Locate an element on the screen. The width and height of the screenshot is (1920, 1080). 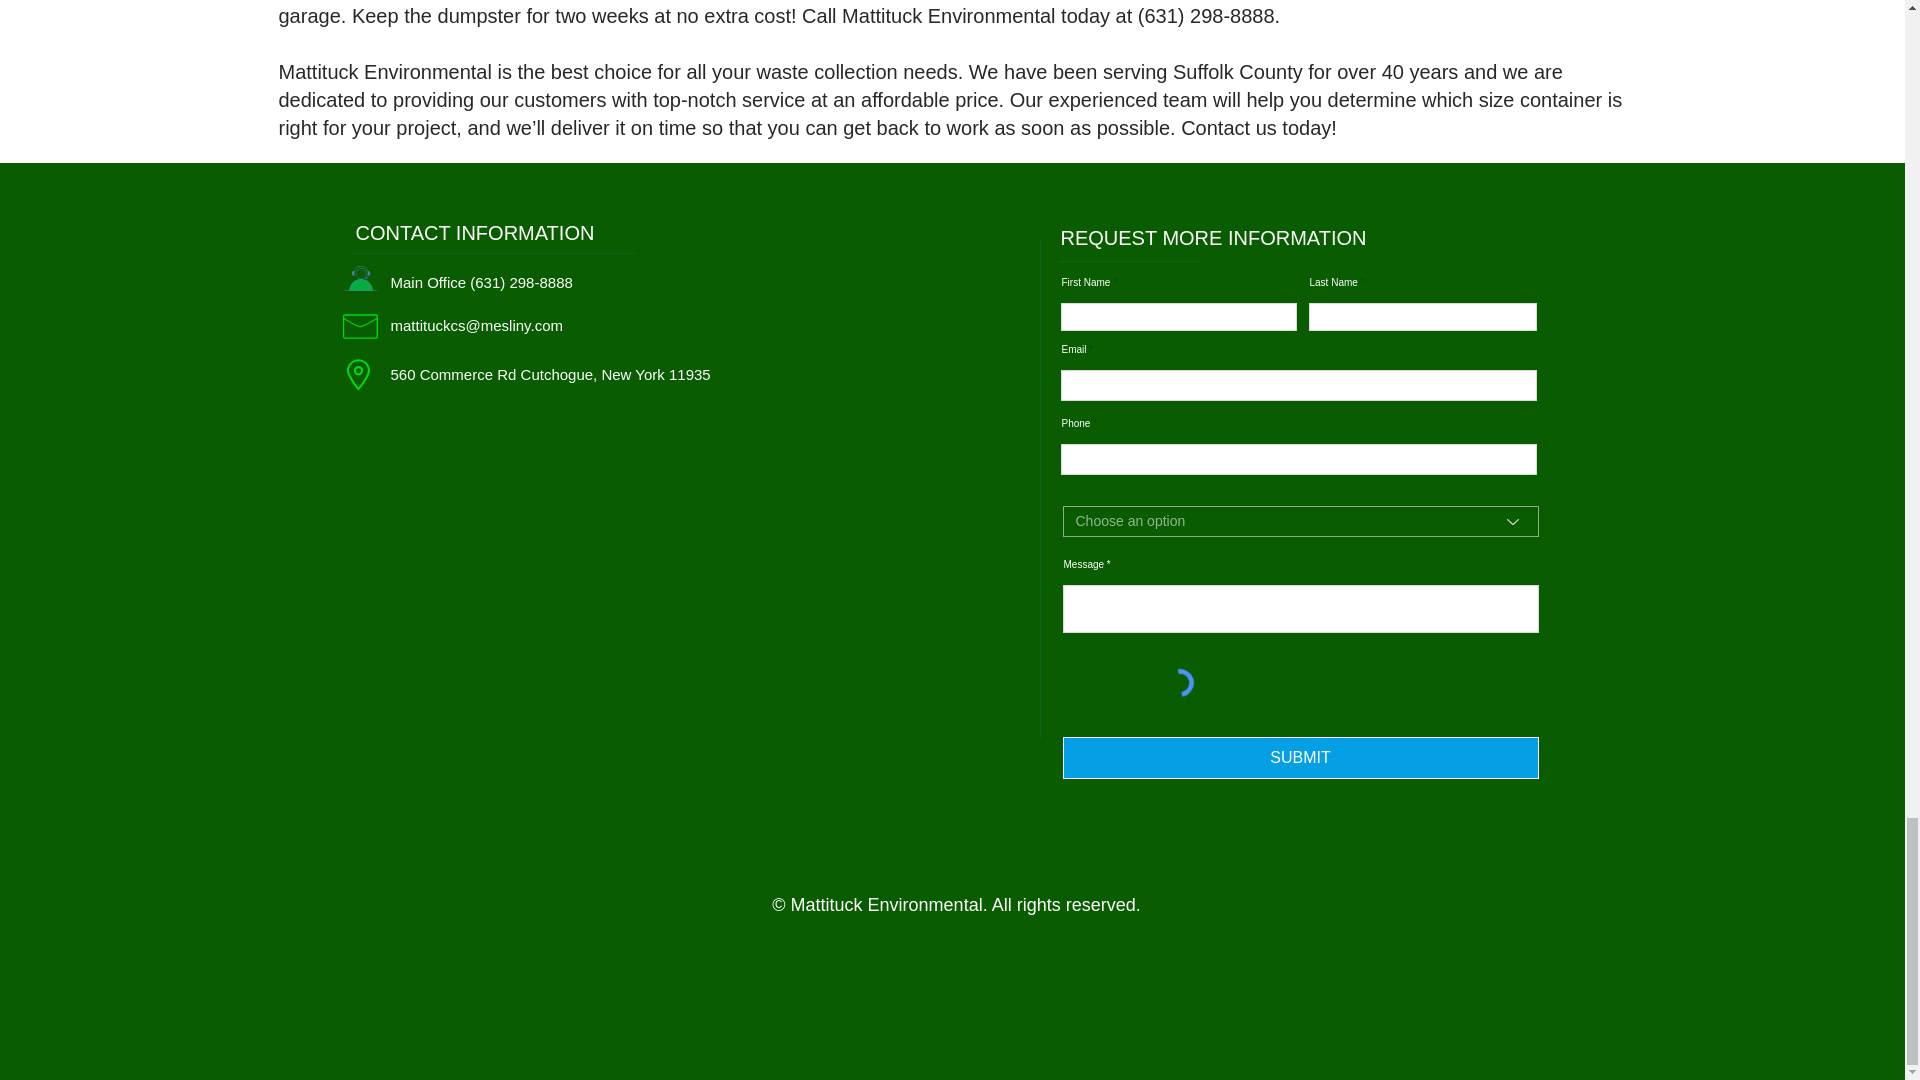
SUBMIT is located at coordinates (1299, 757).